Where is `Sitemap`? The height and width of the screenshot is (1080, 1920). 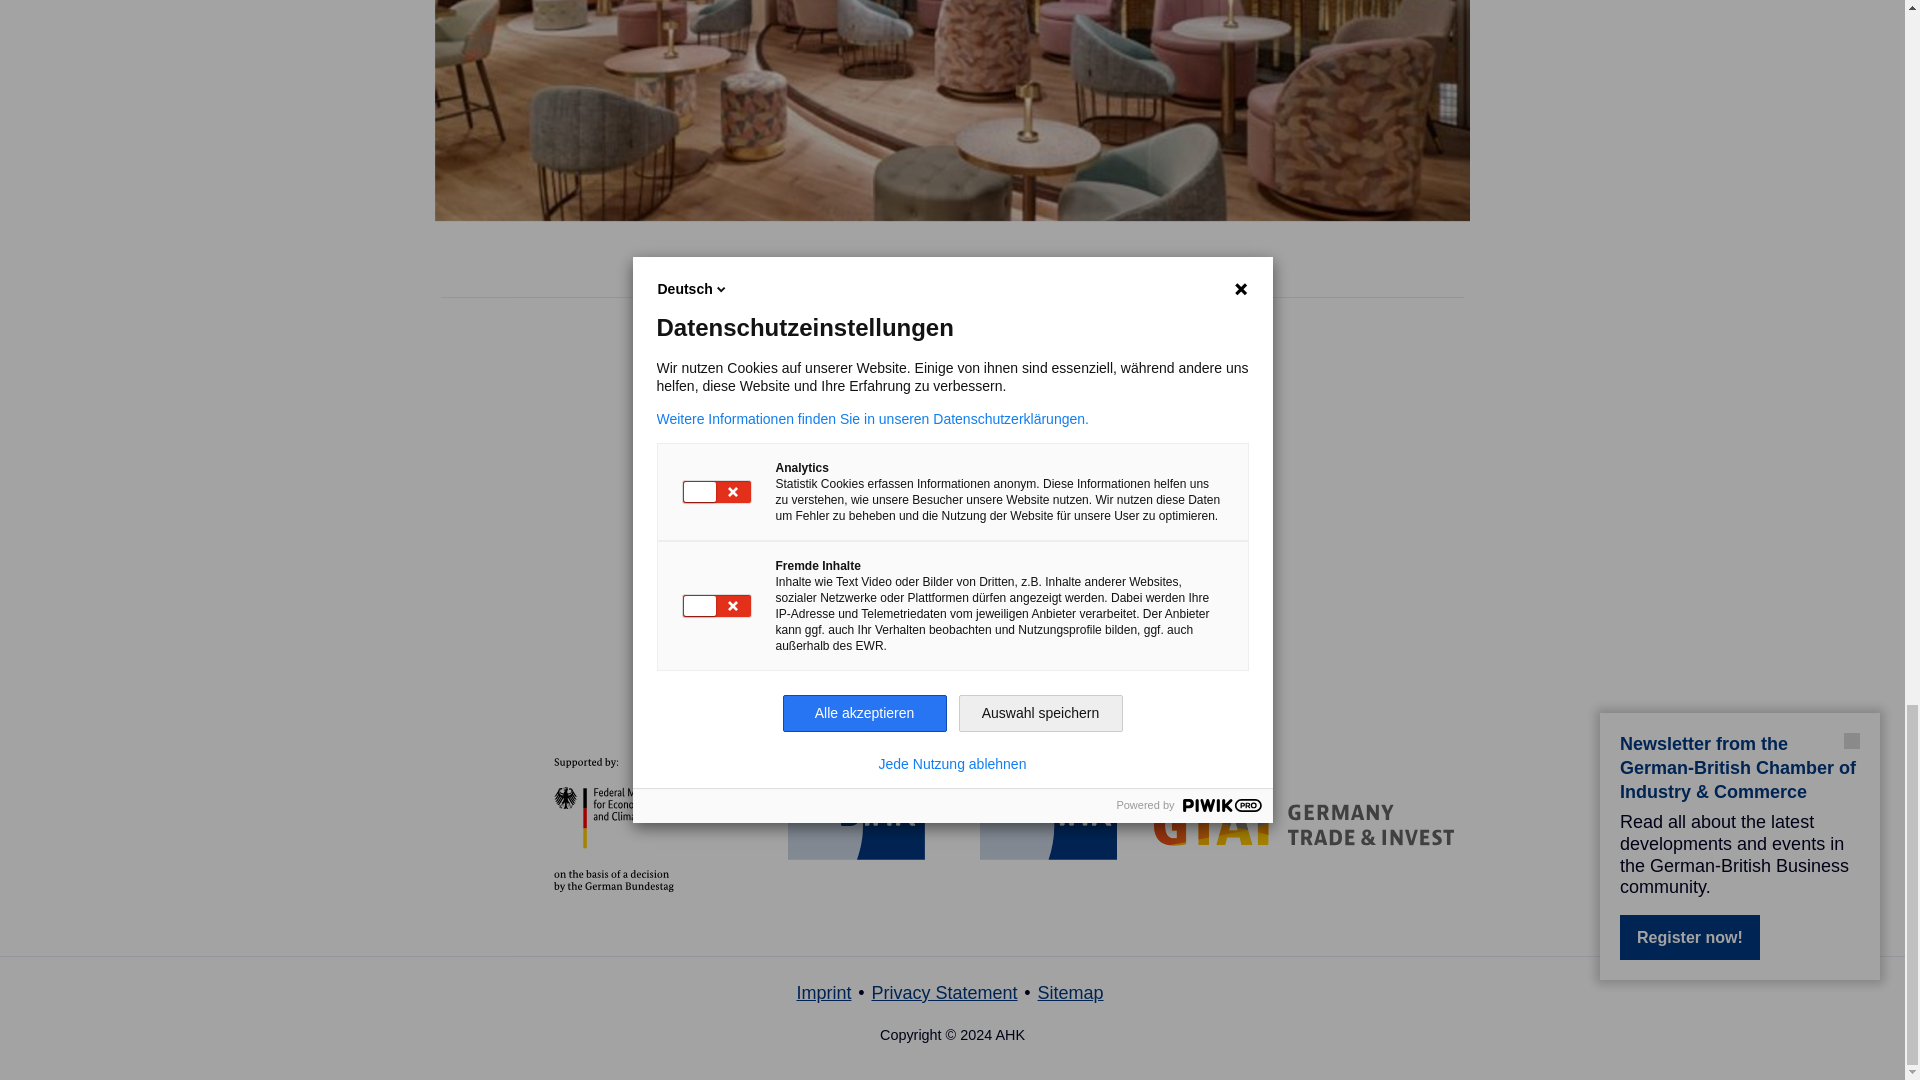 Sitemap is located at coordinates (1071, 992).